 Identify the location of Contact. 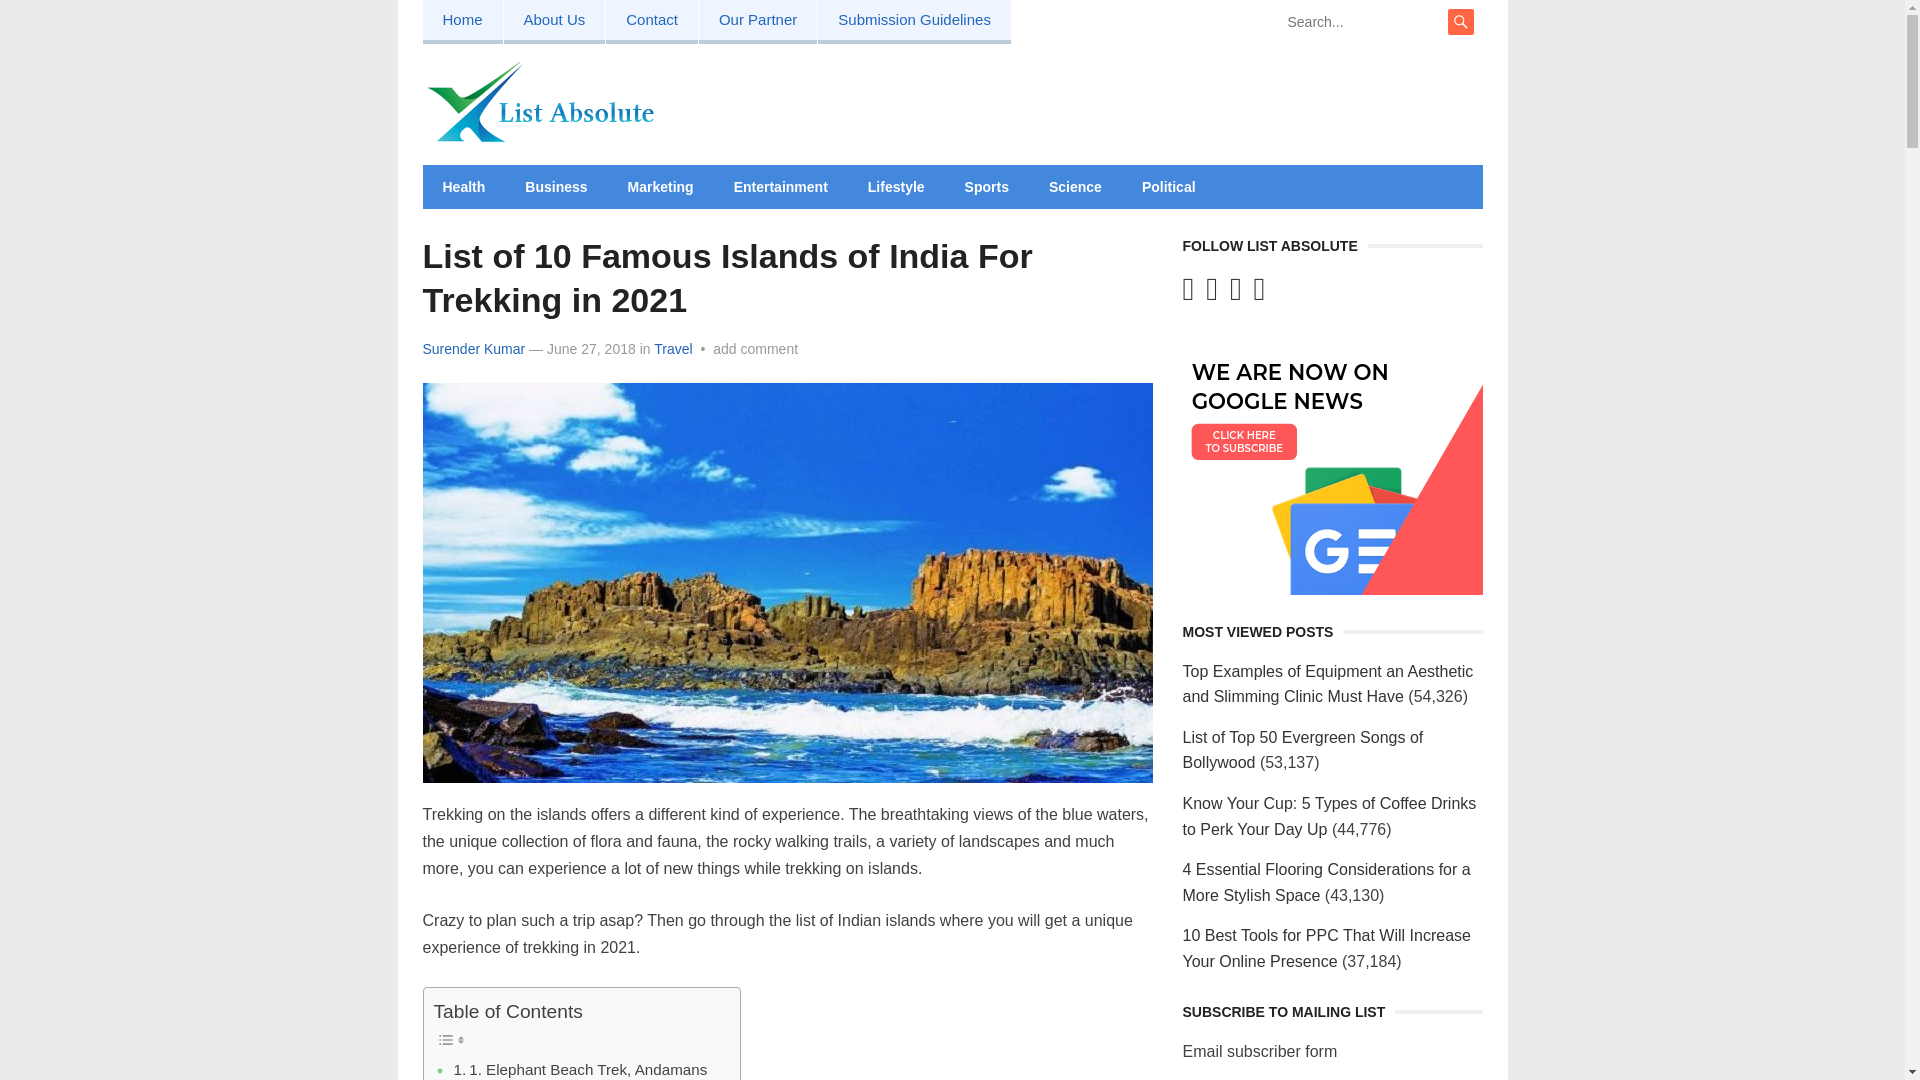
(652, 22).